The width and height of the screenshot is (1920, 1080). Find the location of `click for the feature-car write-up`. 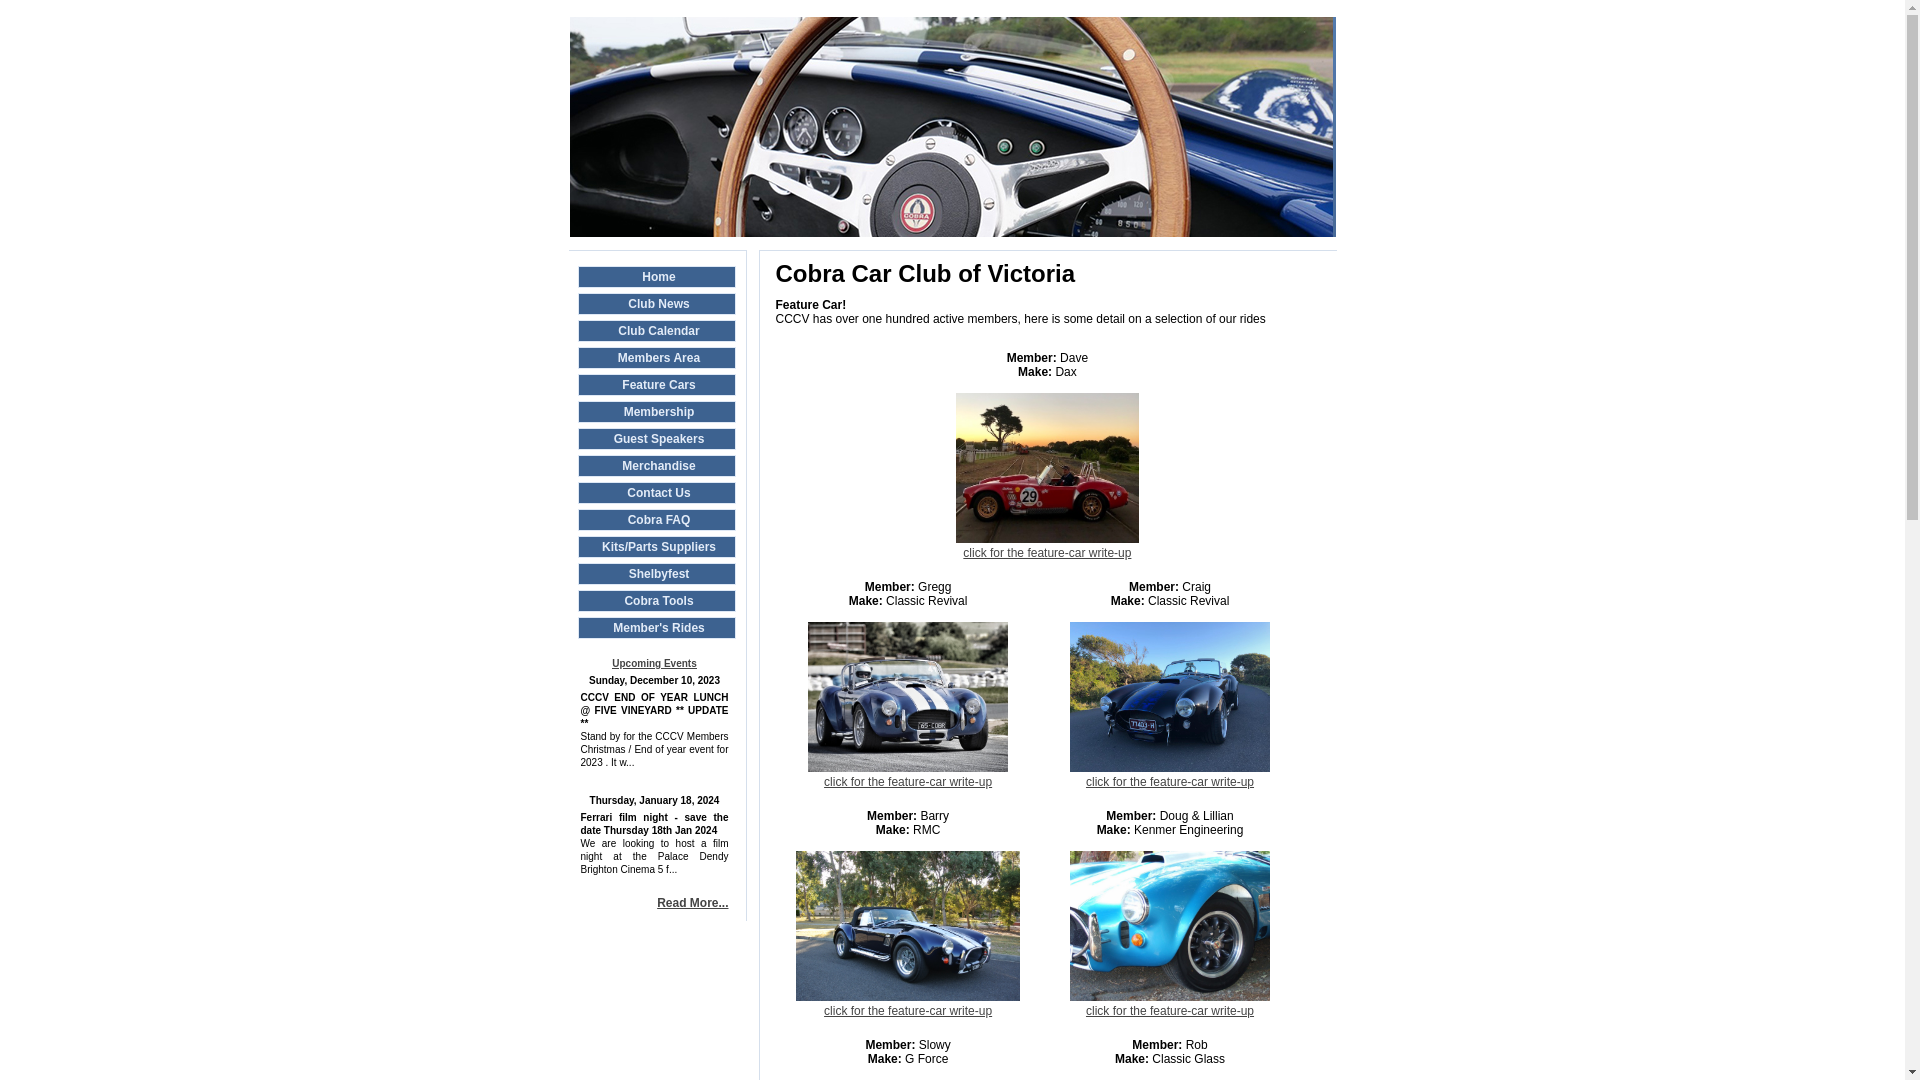

click for the feature-car write-up is located at coordinates (1170, 775).